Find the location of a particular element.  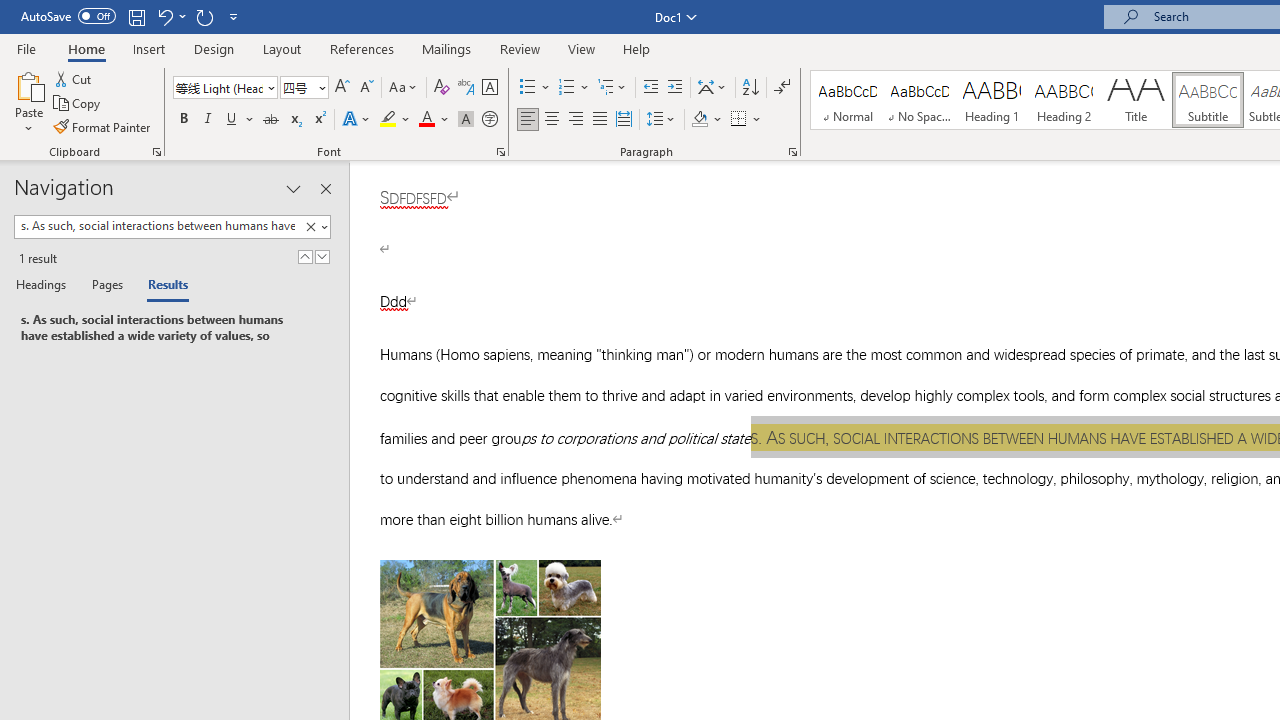

Quick Access Toolbar is located at coordinates (132, 16).